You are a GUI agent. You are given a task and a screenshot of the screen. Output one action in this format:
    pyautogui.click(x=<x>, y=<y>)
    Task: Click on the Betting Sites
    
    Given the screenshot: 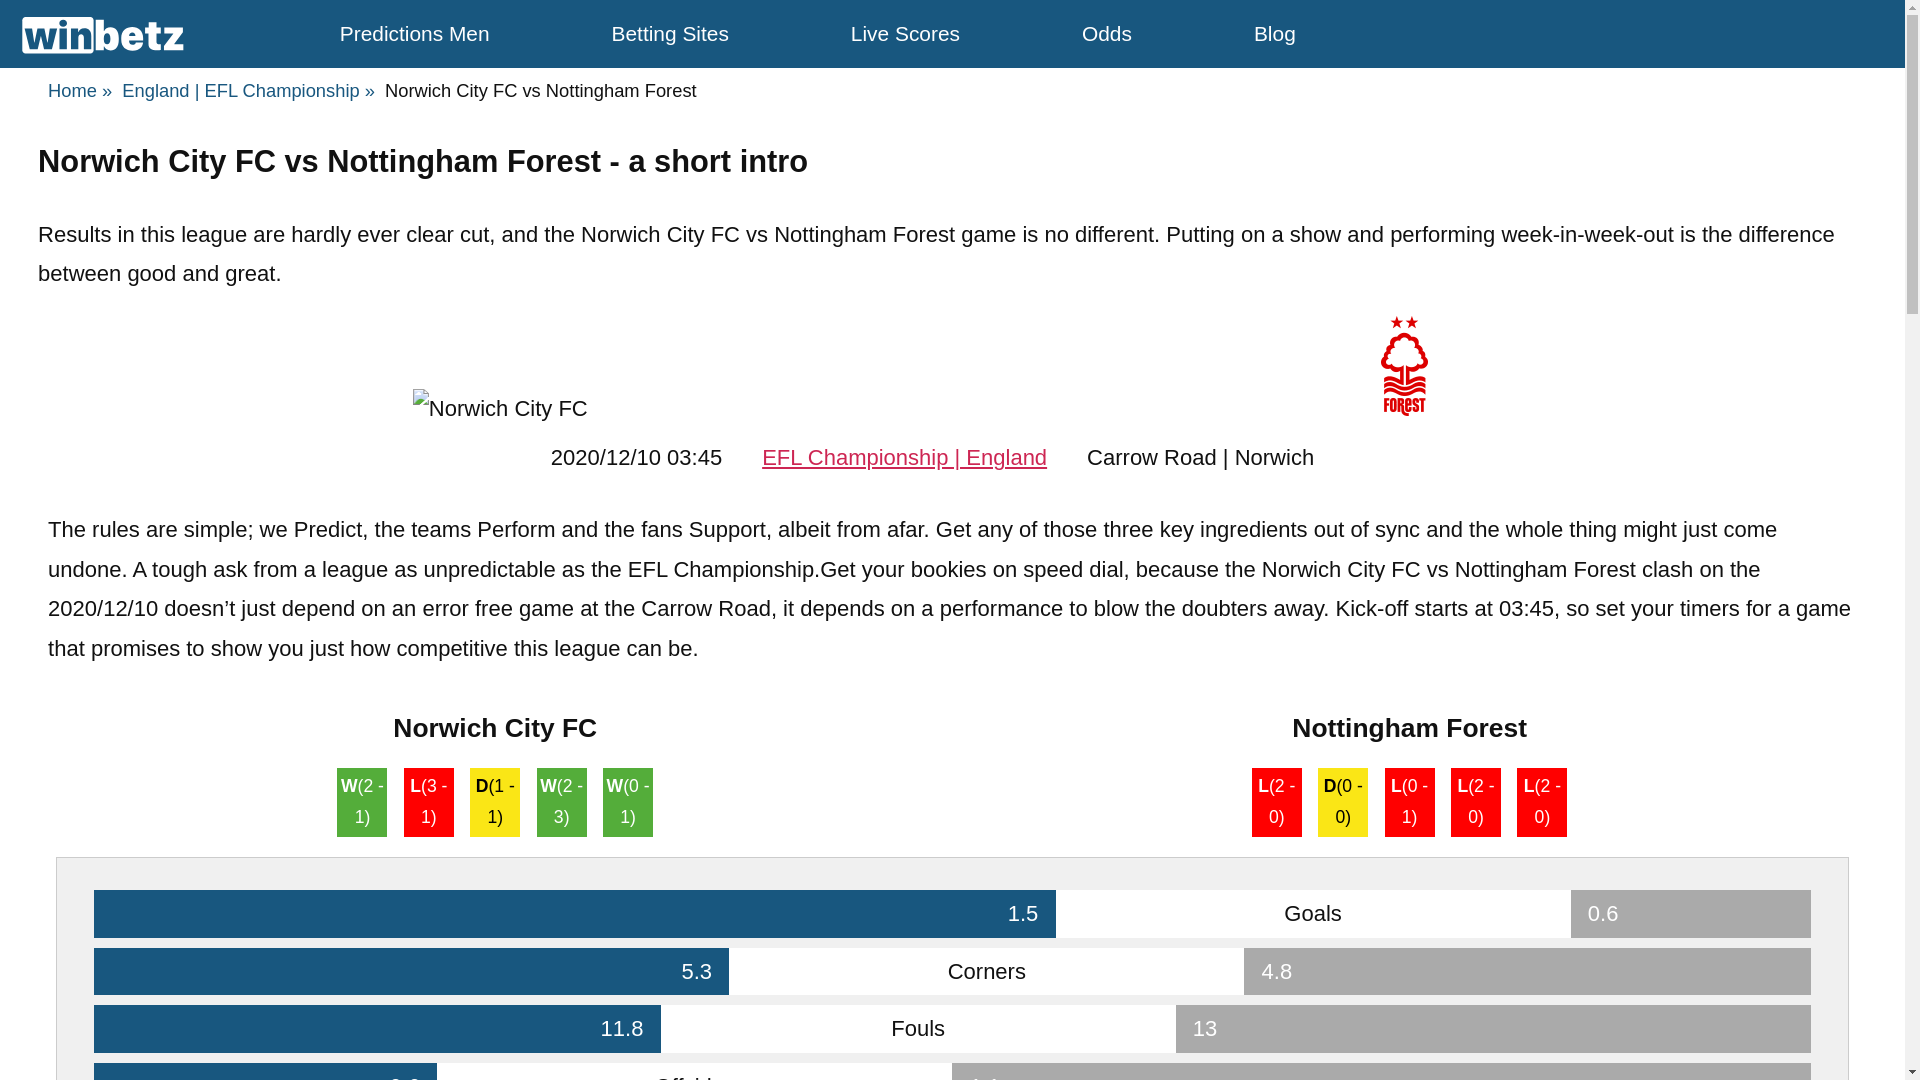 What is the action you would take?
    pyautogui.click(x=670, y=33)
    